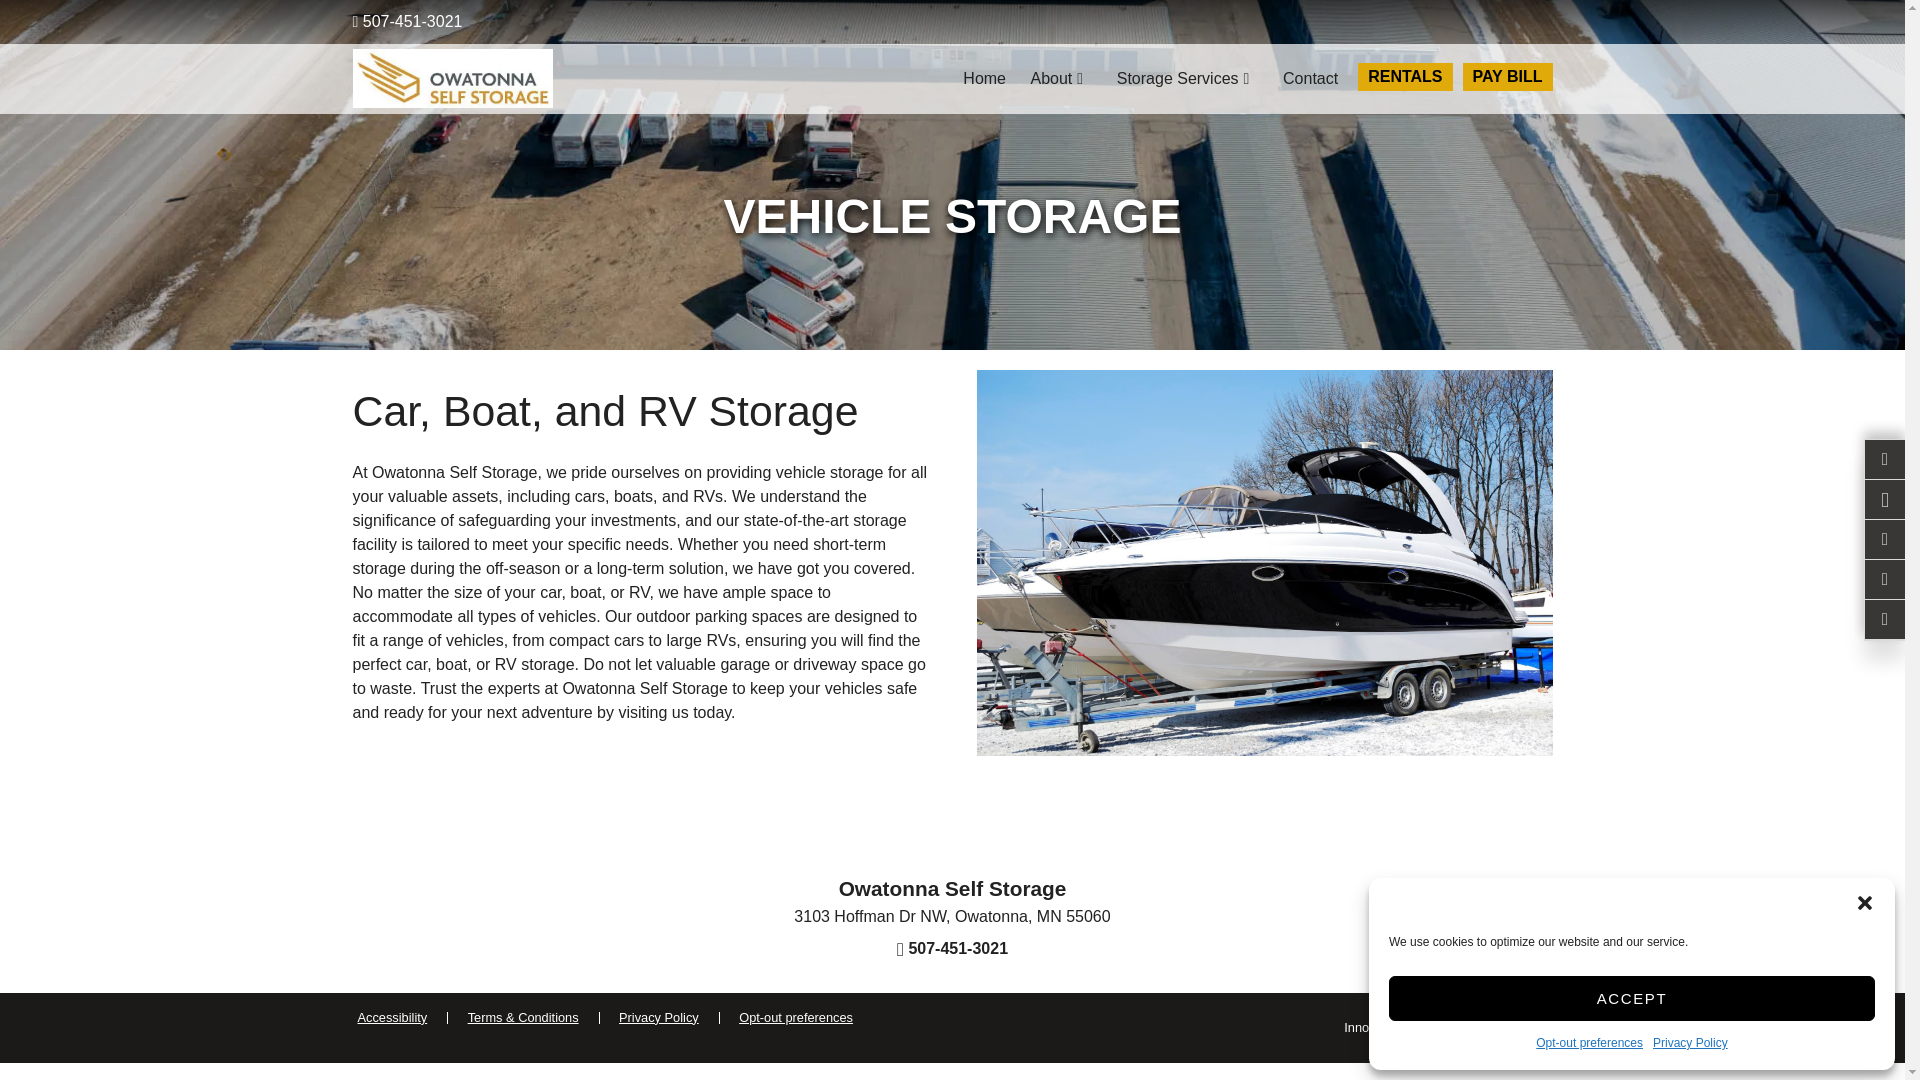 The height and width of the screenshot is (1080, 1920). I want to click on Privacy Policy, so click(1690, 1043).